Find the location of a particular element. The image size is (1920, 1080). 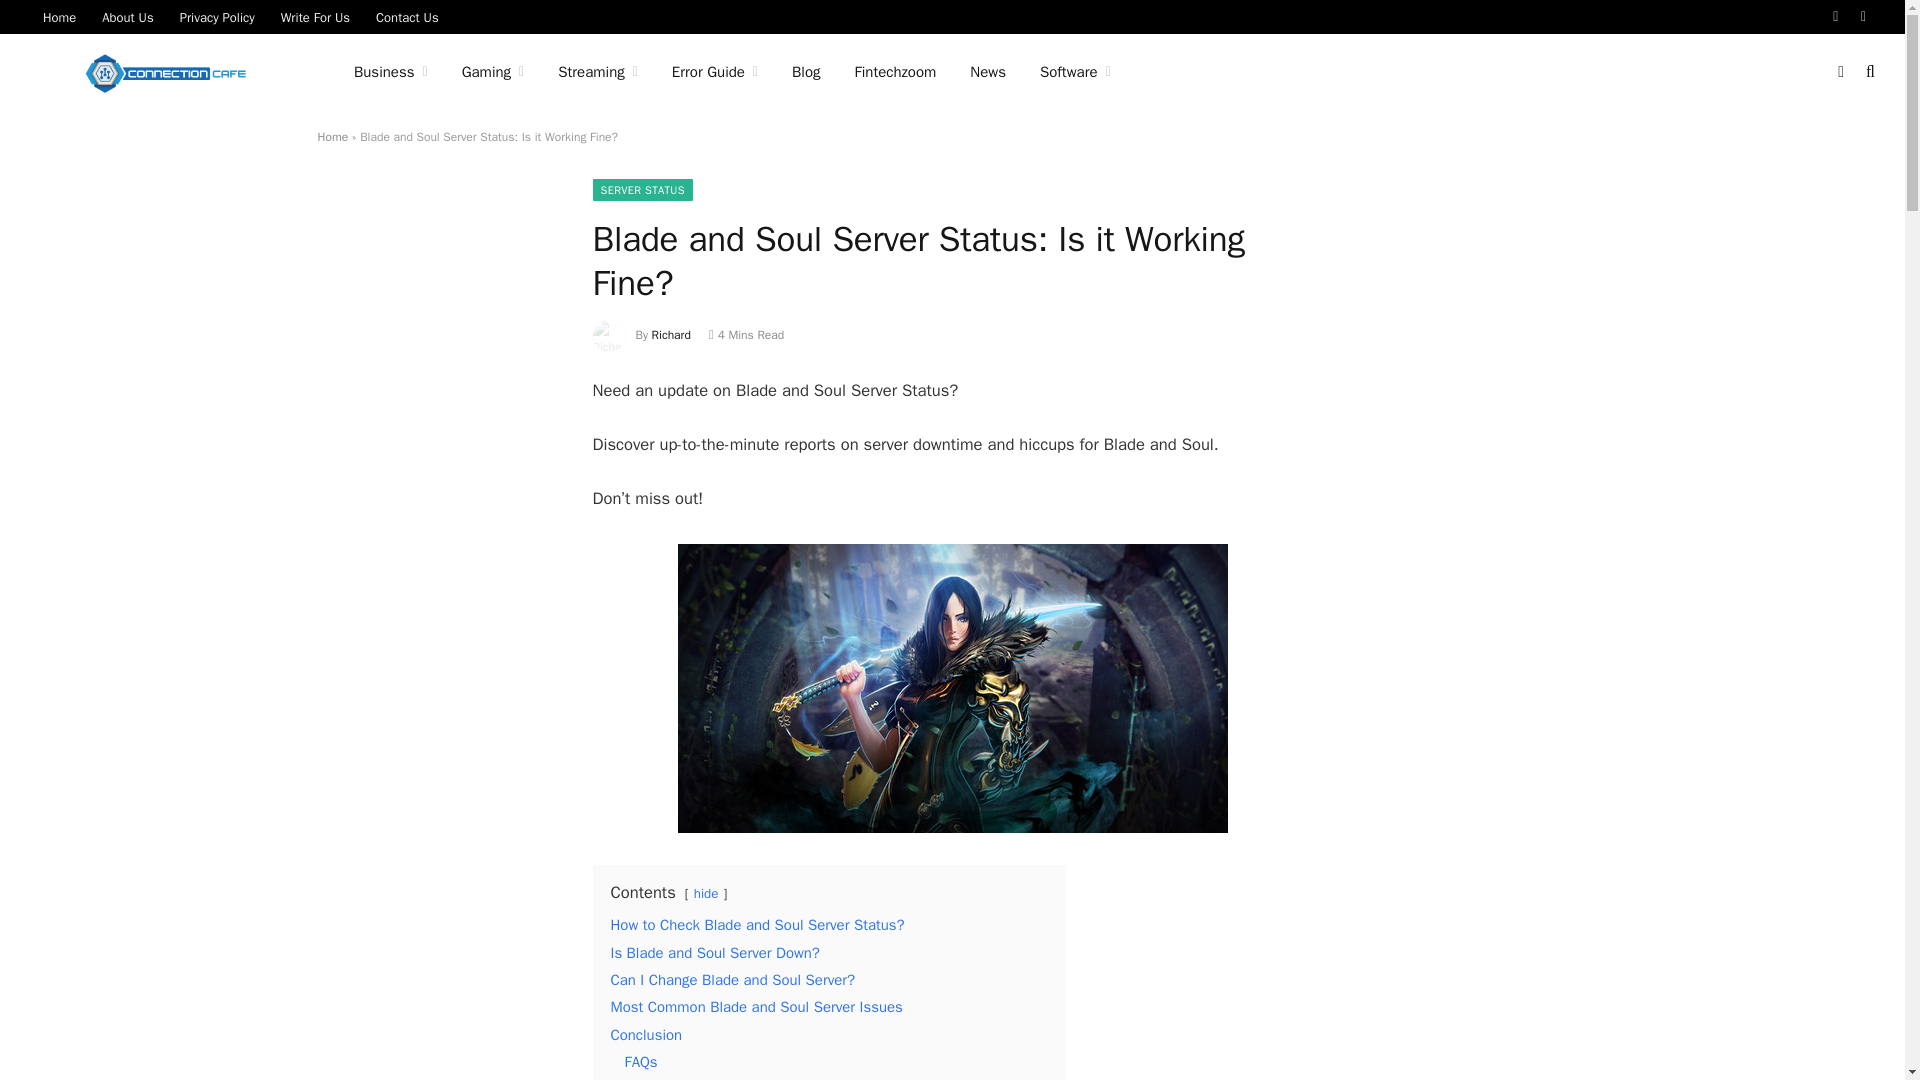

Contact Us is located at coordinates (406, 16).